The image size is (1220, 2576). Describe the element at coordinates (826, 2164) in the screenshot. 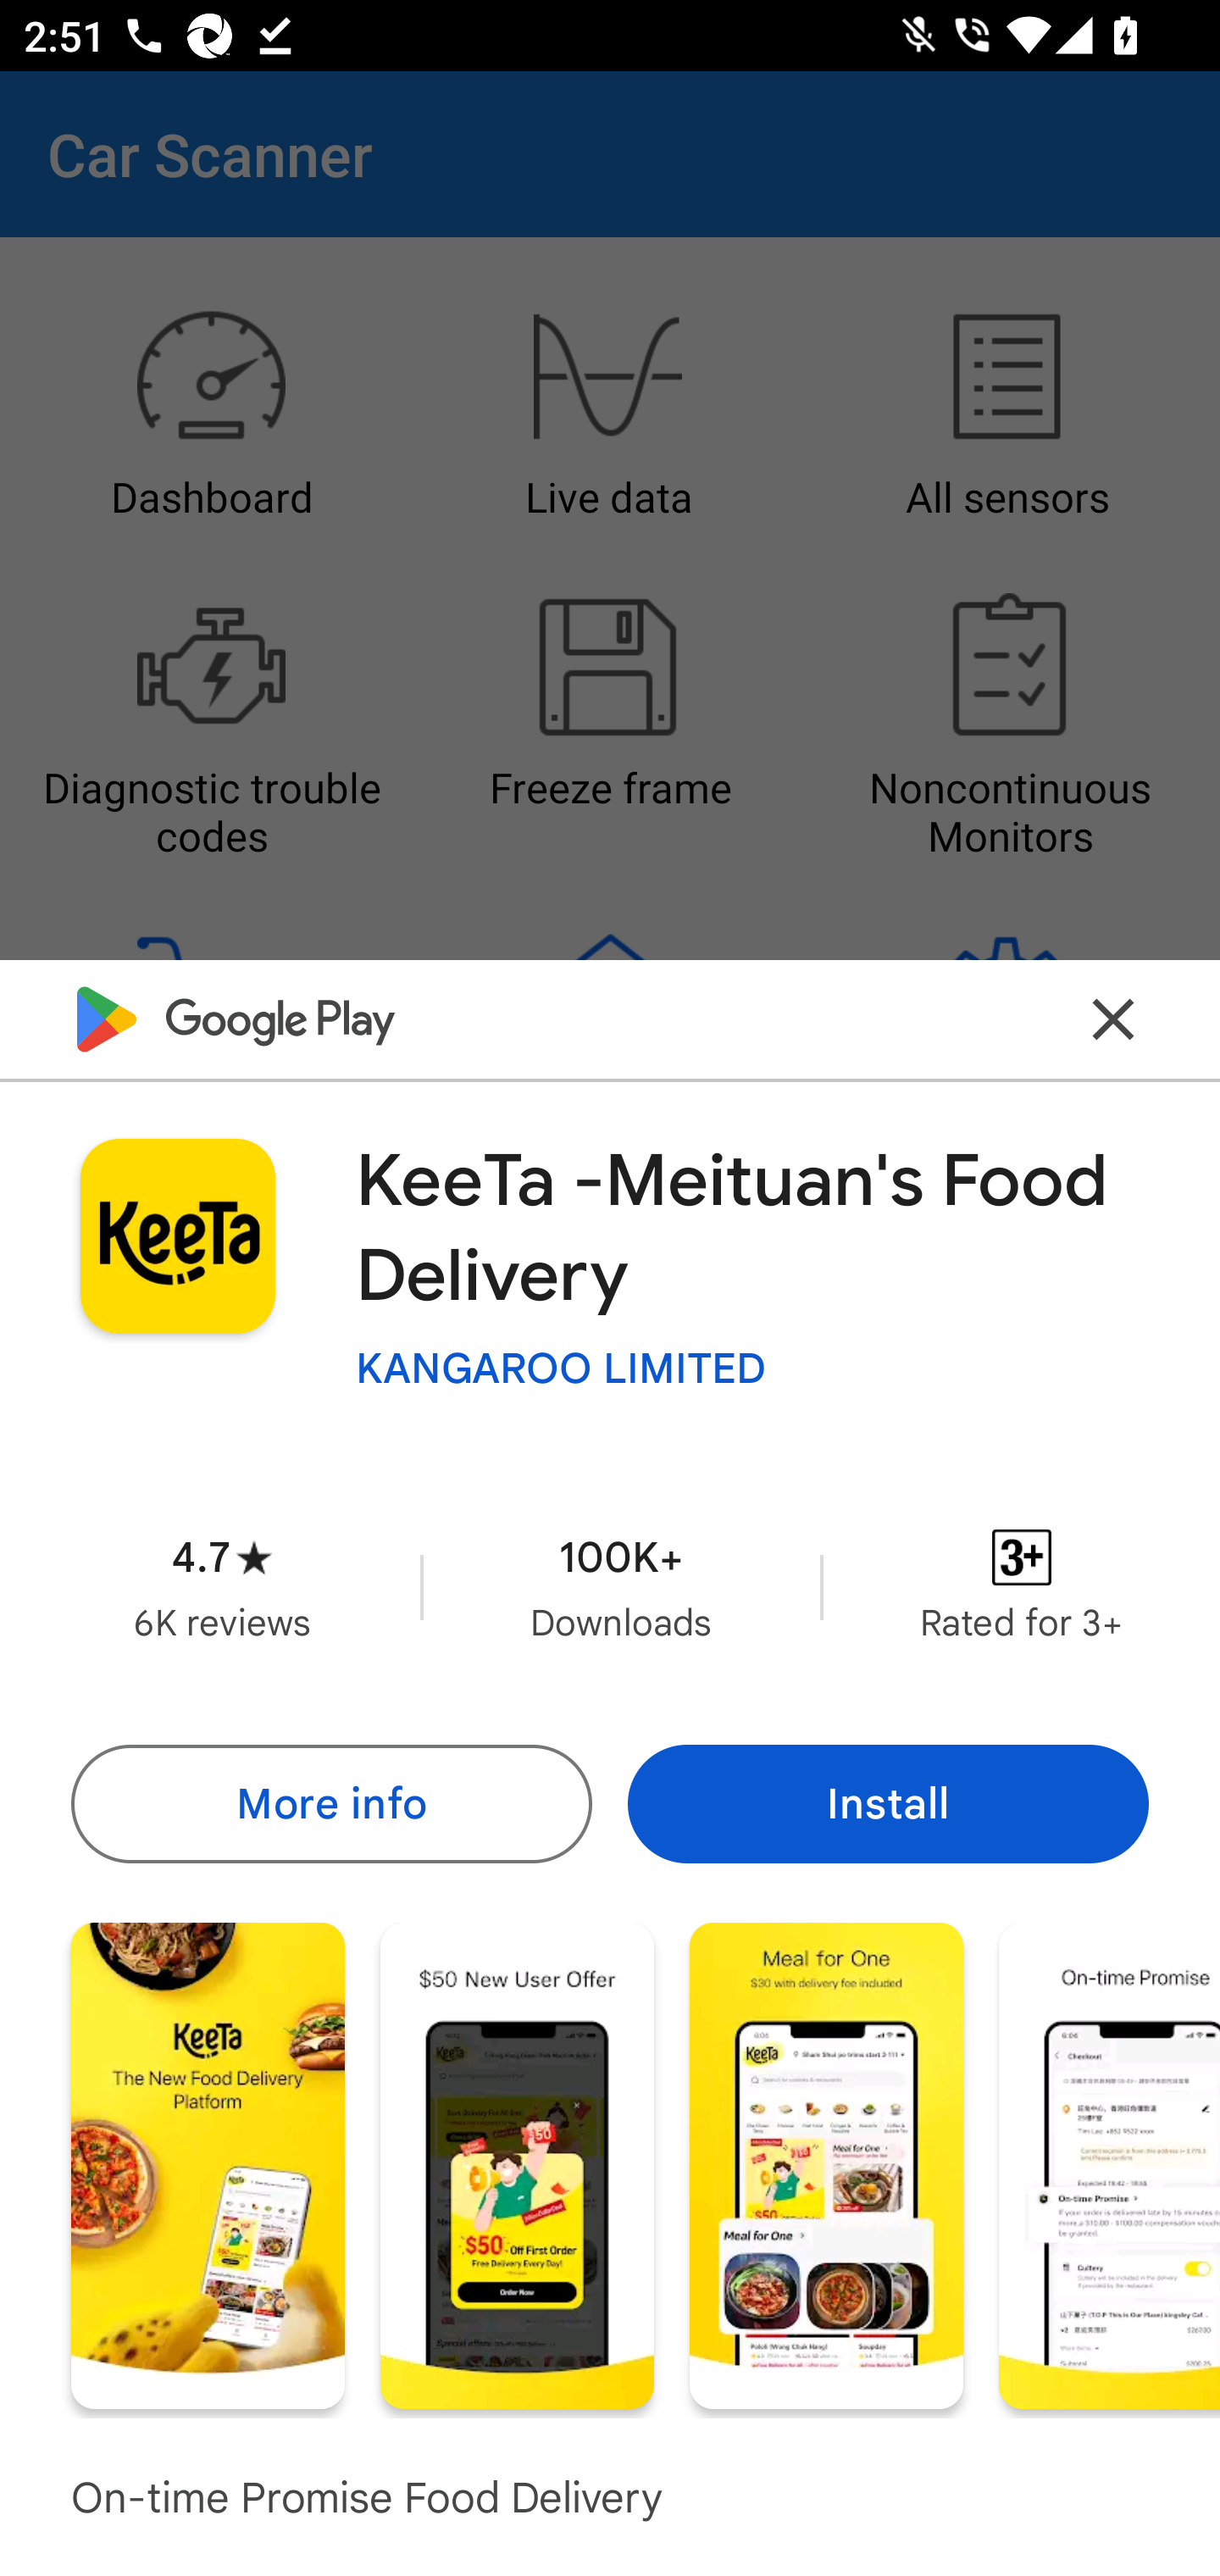

I see `Screenshot "3" of "6"` at that location.